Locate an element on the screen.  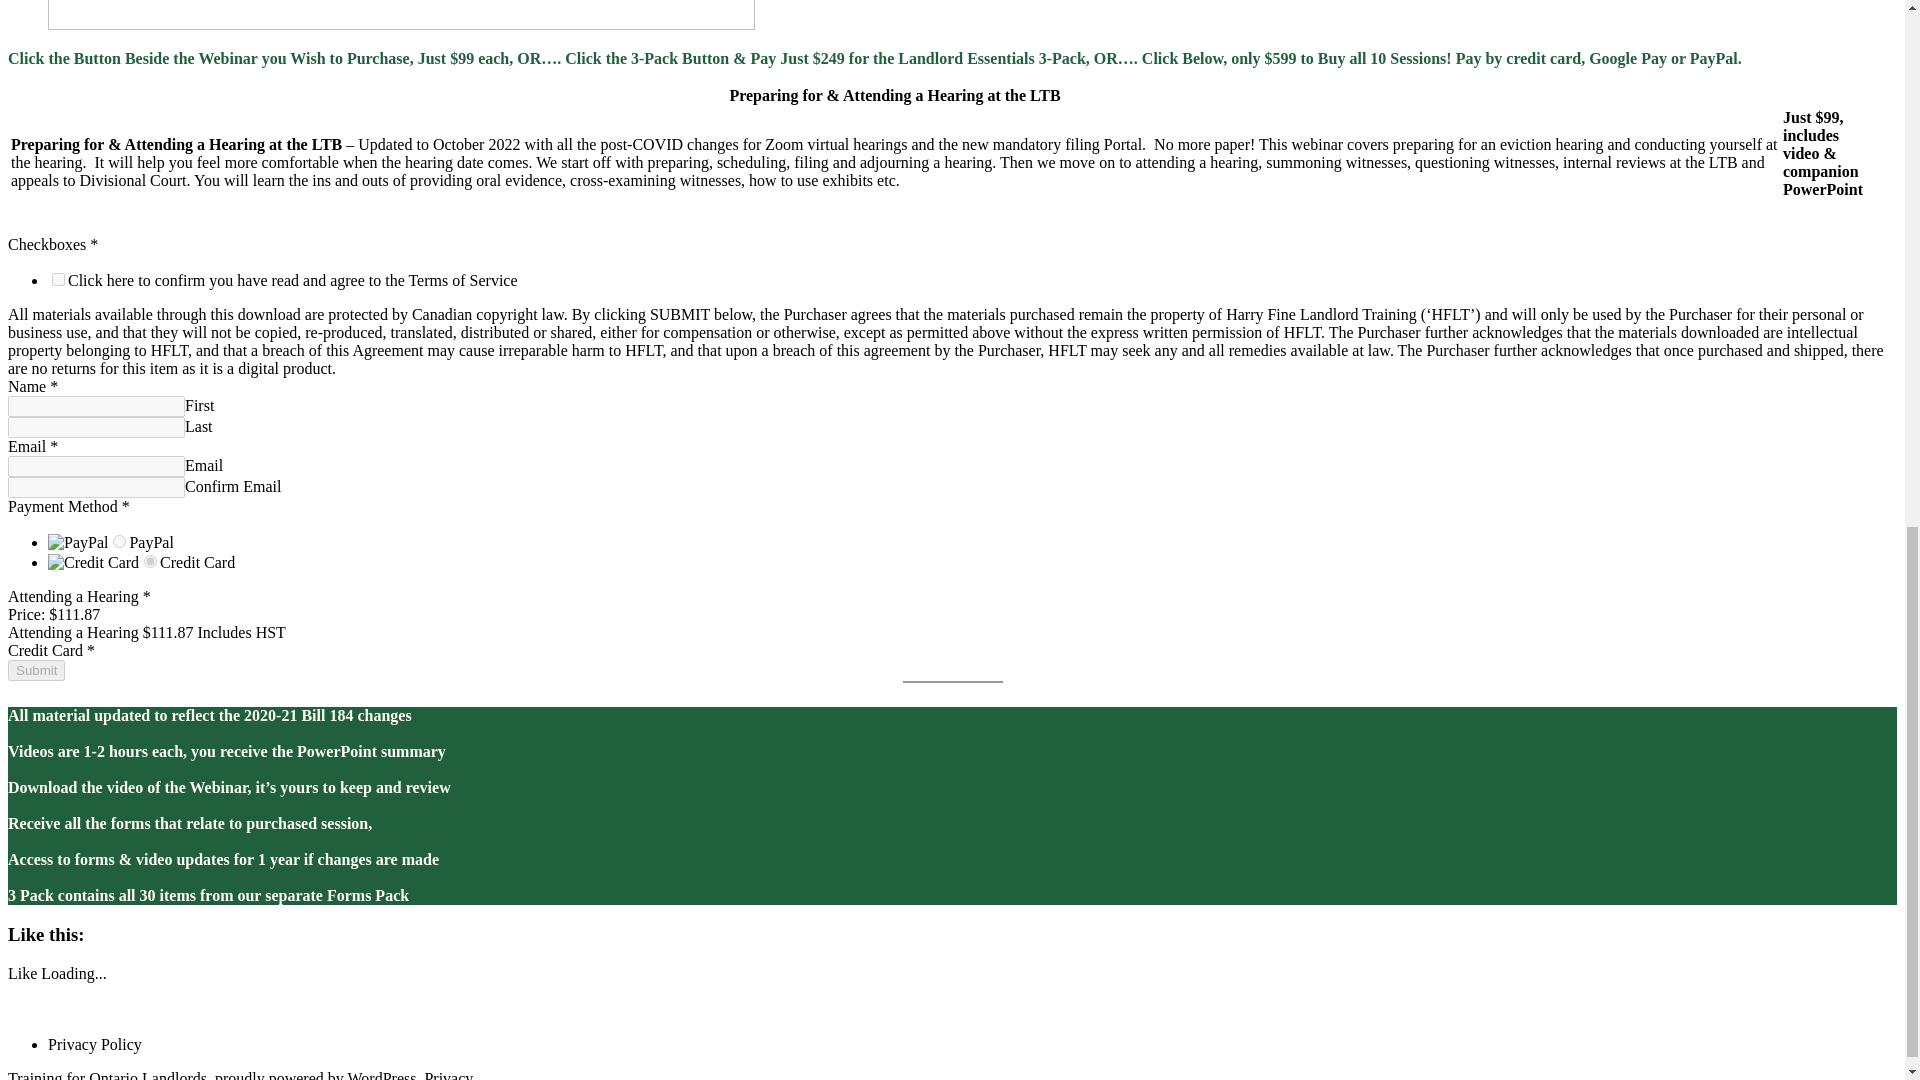
Submit is located at coordinates (36, 670).